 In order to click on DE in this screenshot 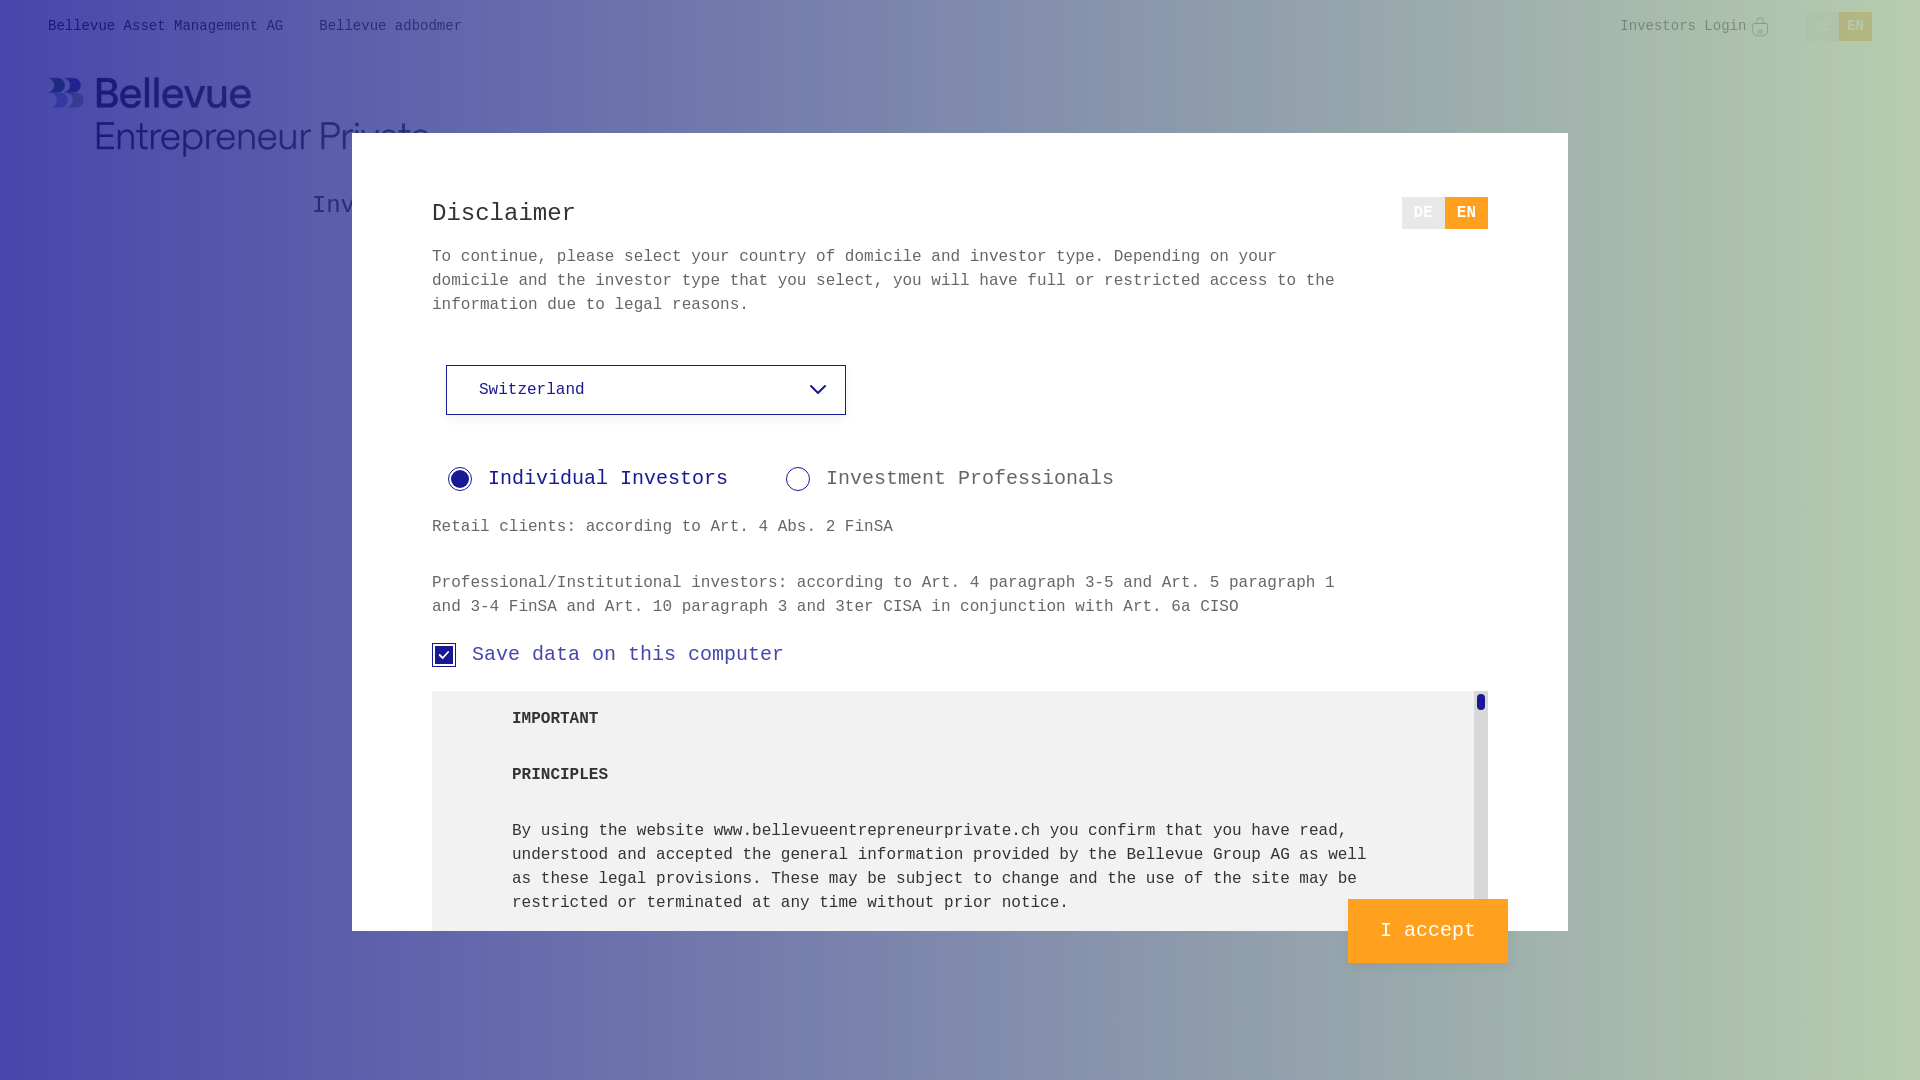, I will do `click(1822, 26)`.